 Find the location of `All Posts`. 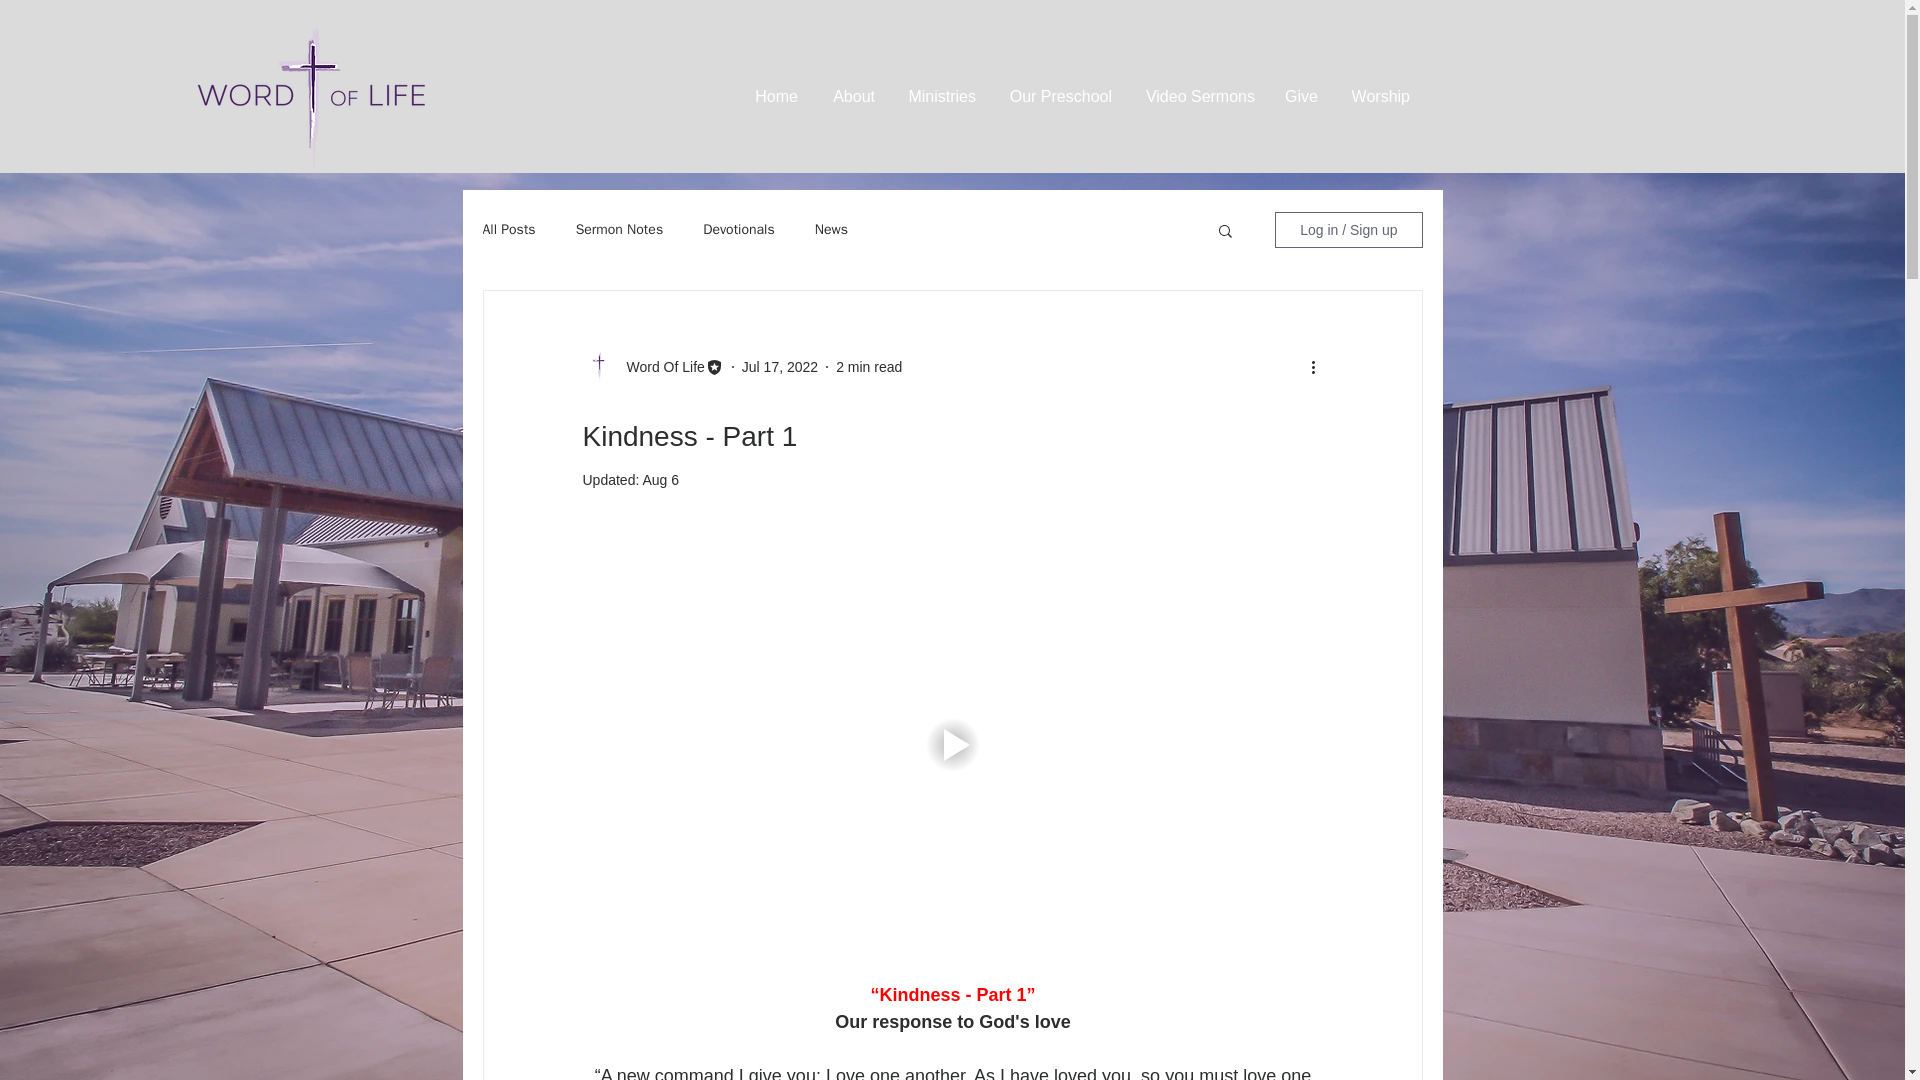

All Posts is located at coordinates (508, 230).